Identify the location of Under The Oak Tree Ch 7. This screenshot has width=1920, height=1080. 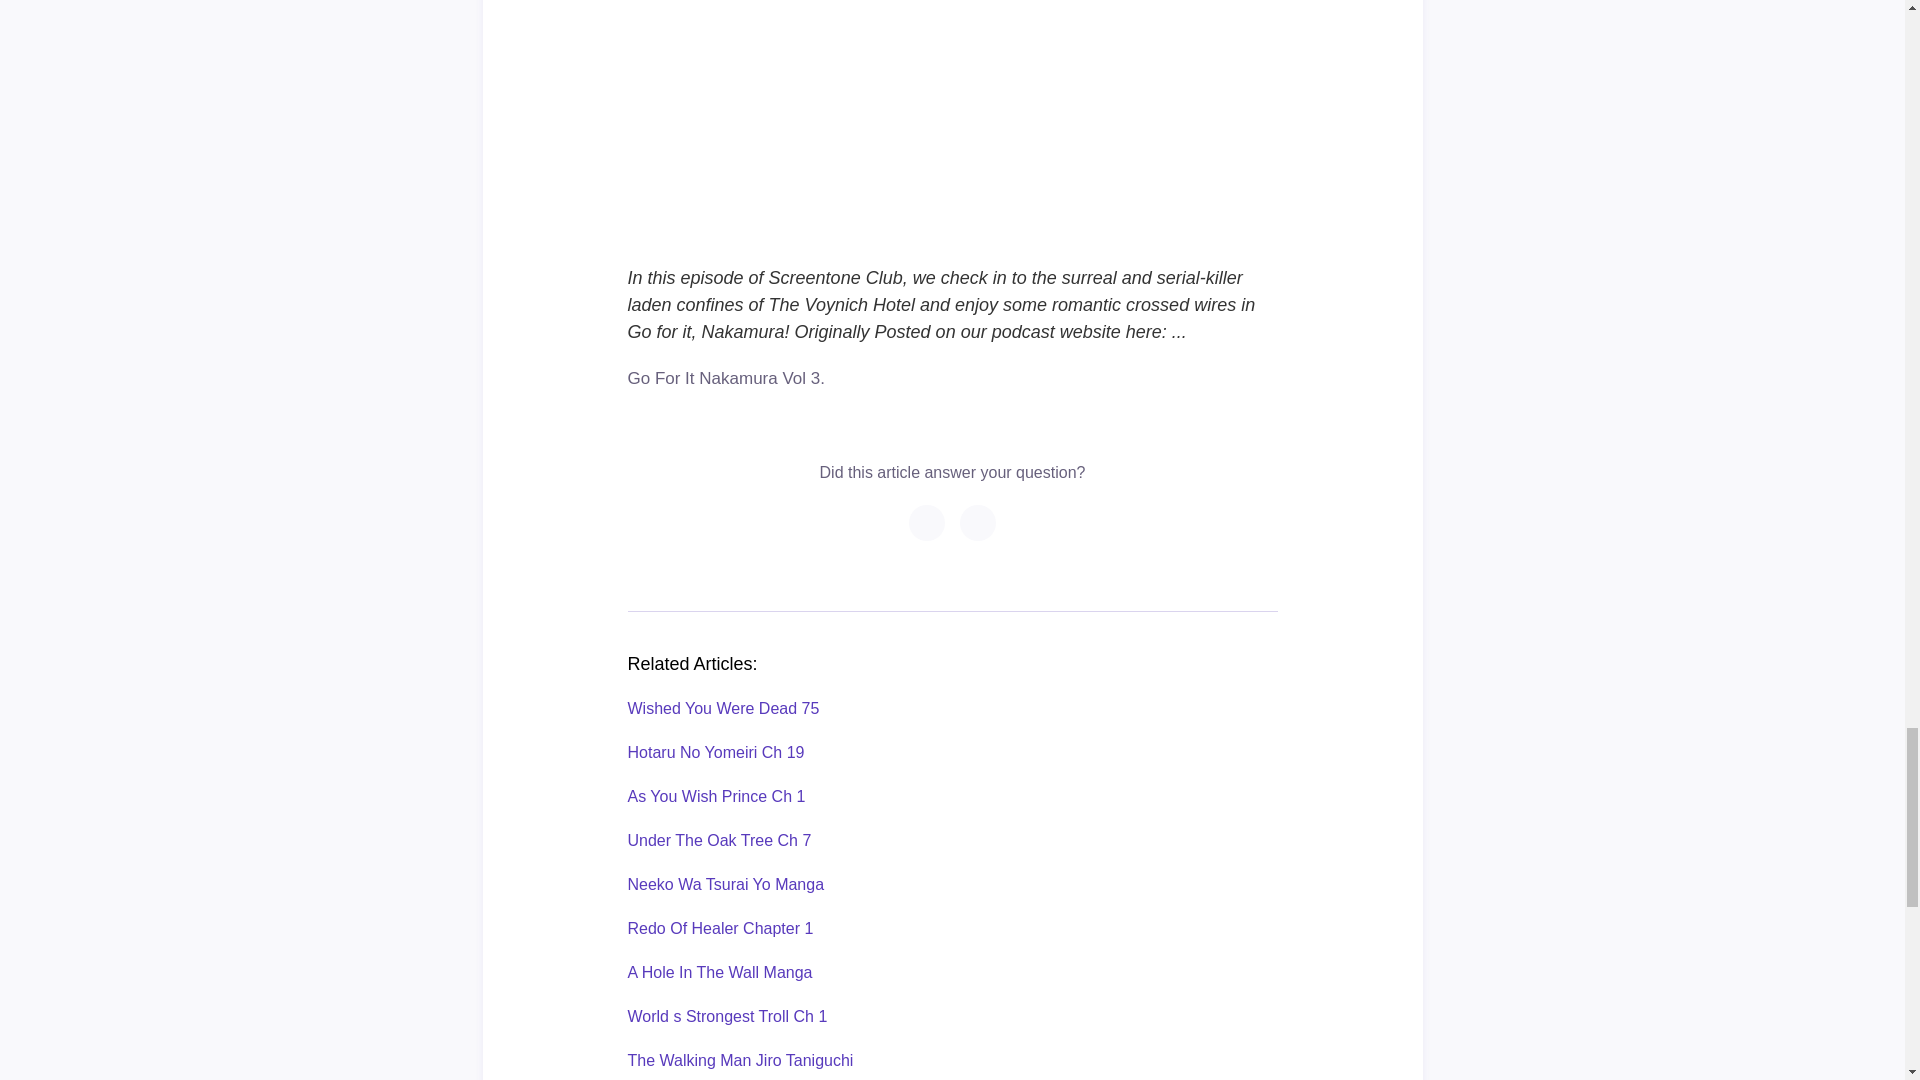
(720, 840).